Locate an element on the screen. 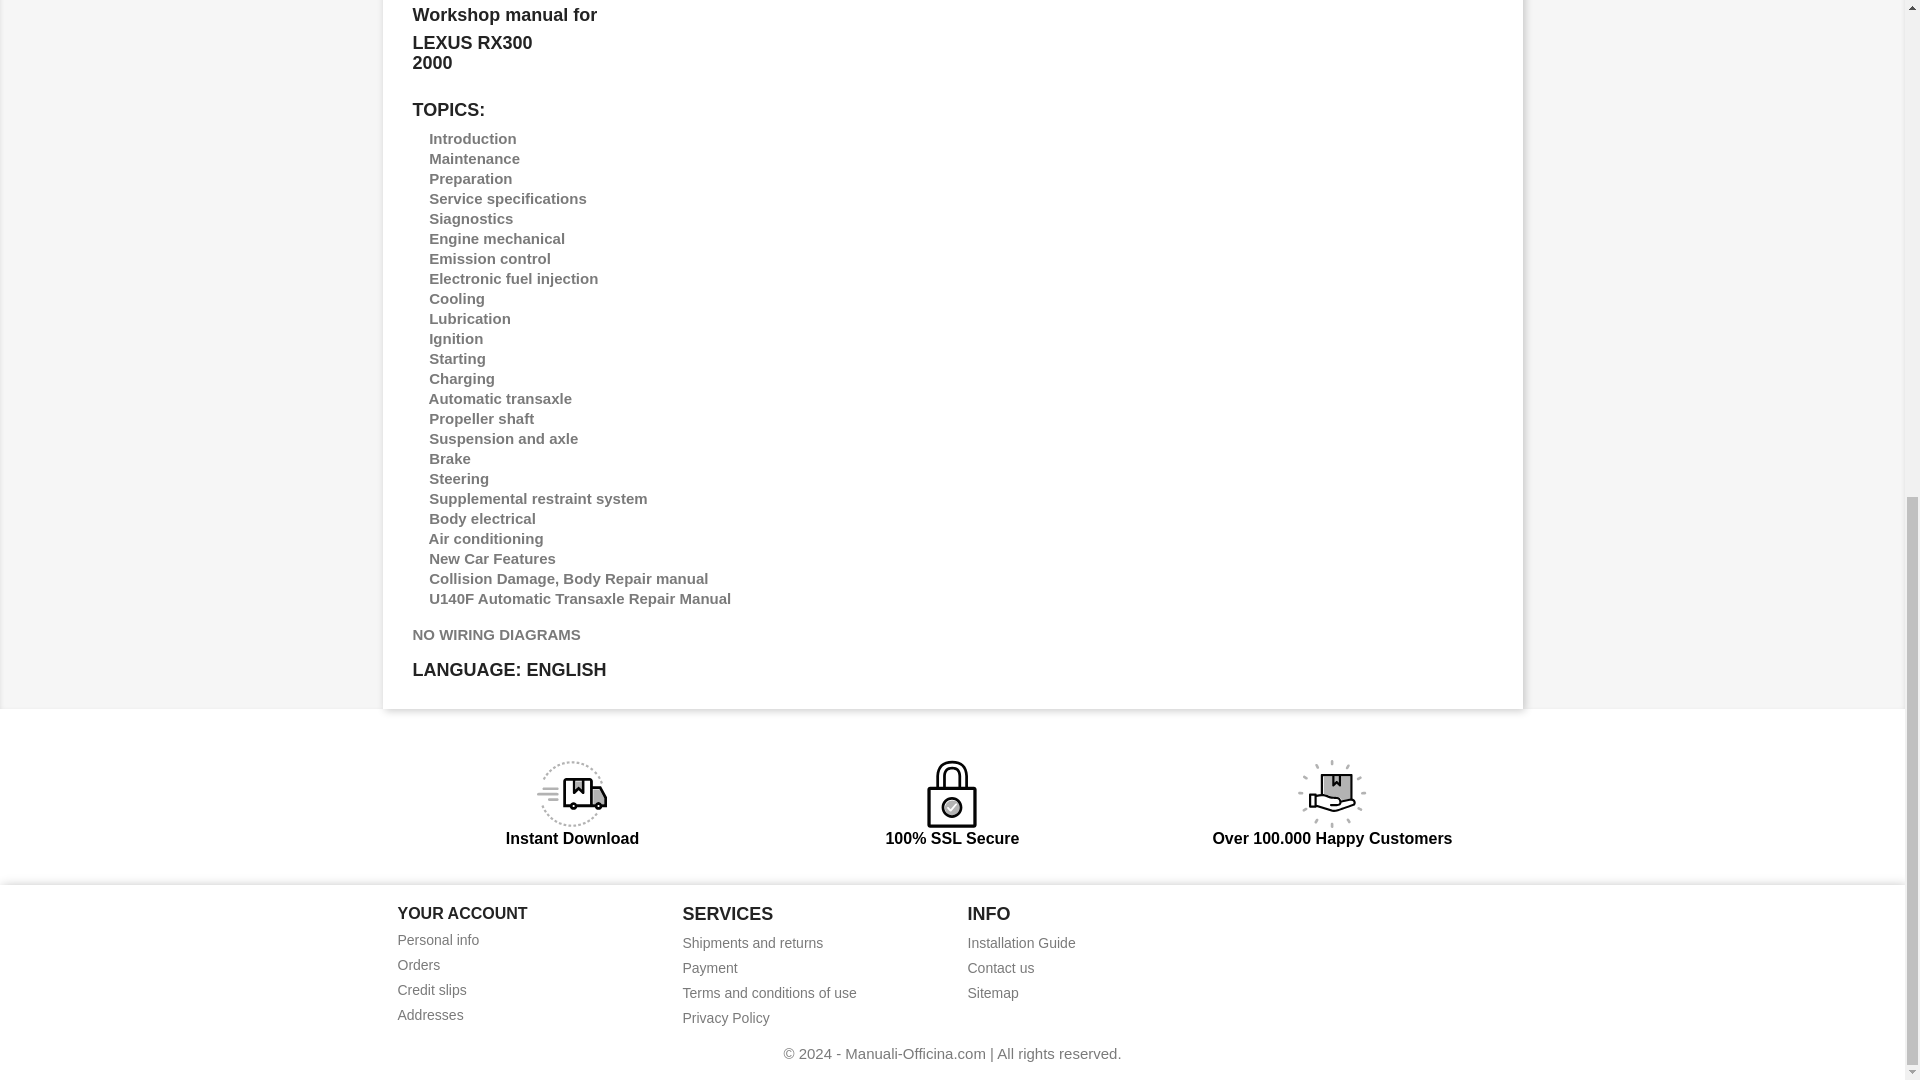 The height and width of the screenshot is (1080, 1920). Credit slips is located at coordinates (432, 989).